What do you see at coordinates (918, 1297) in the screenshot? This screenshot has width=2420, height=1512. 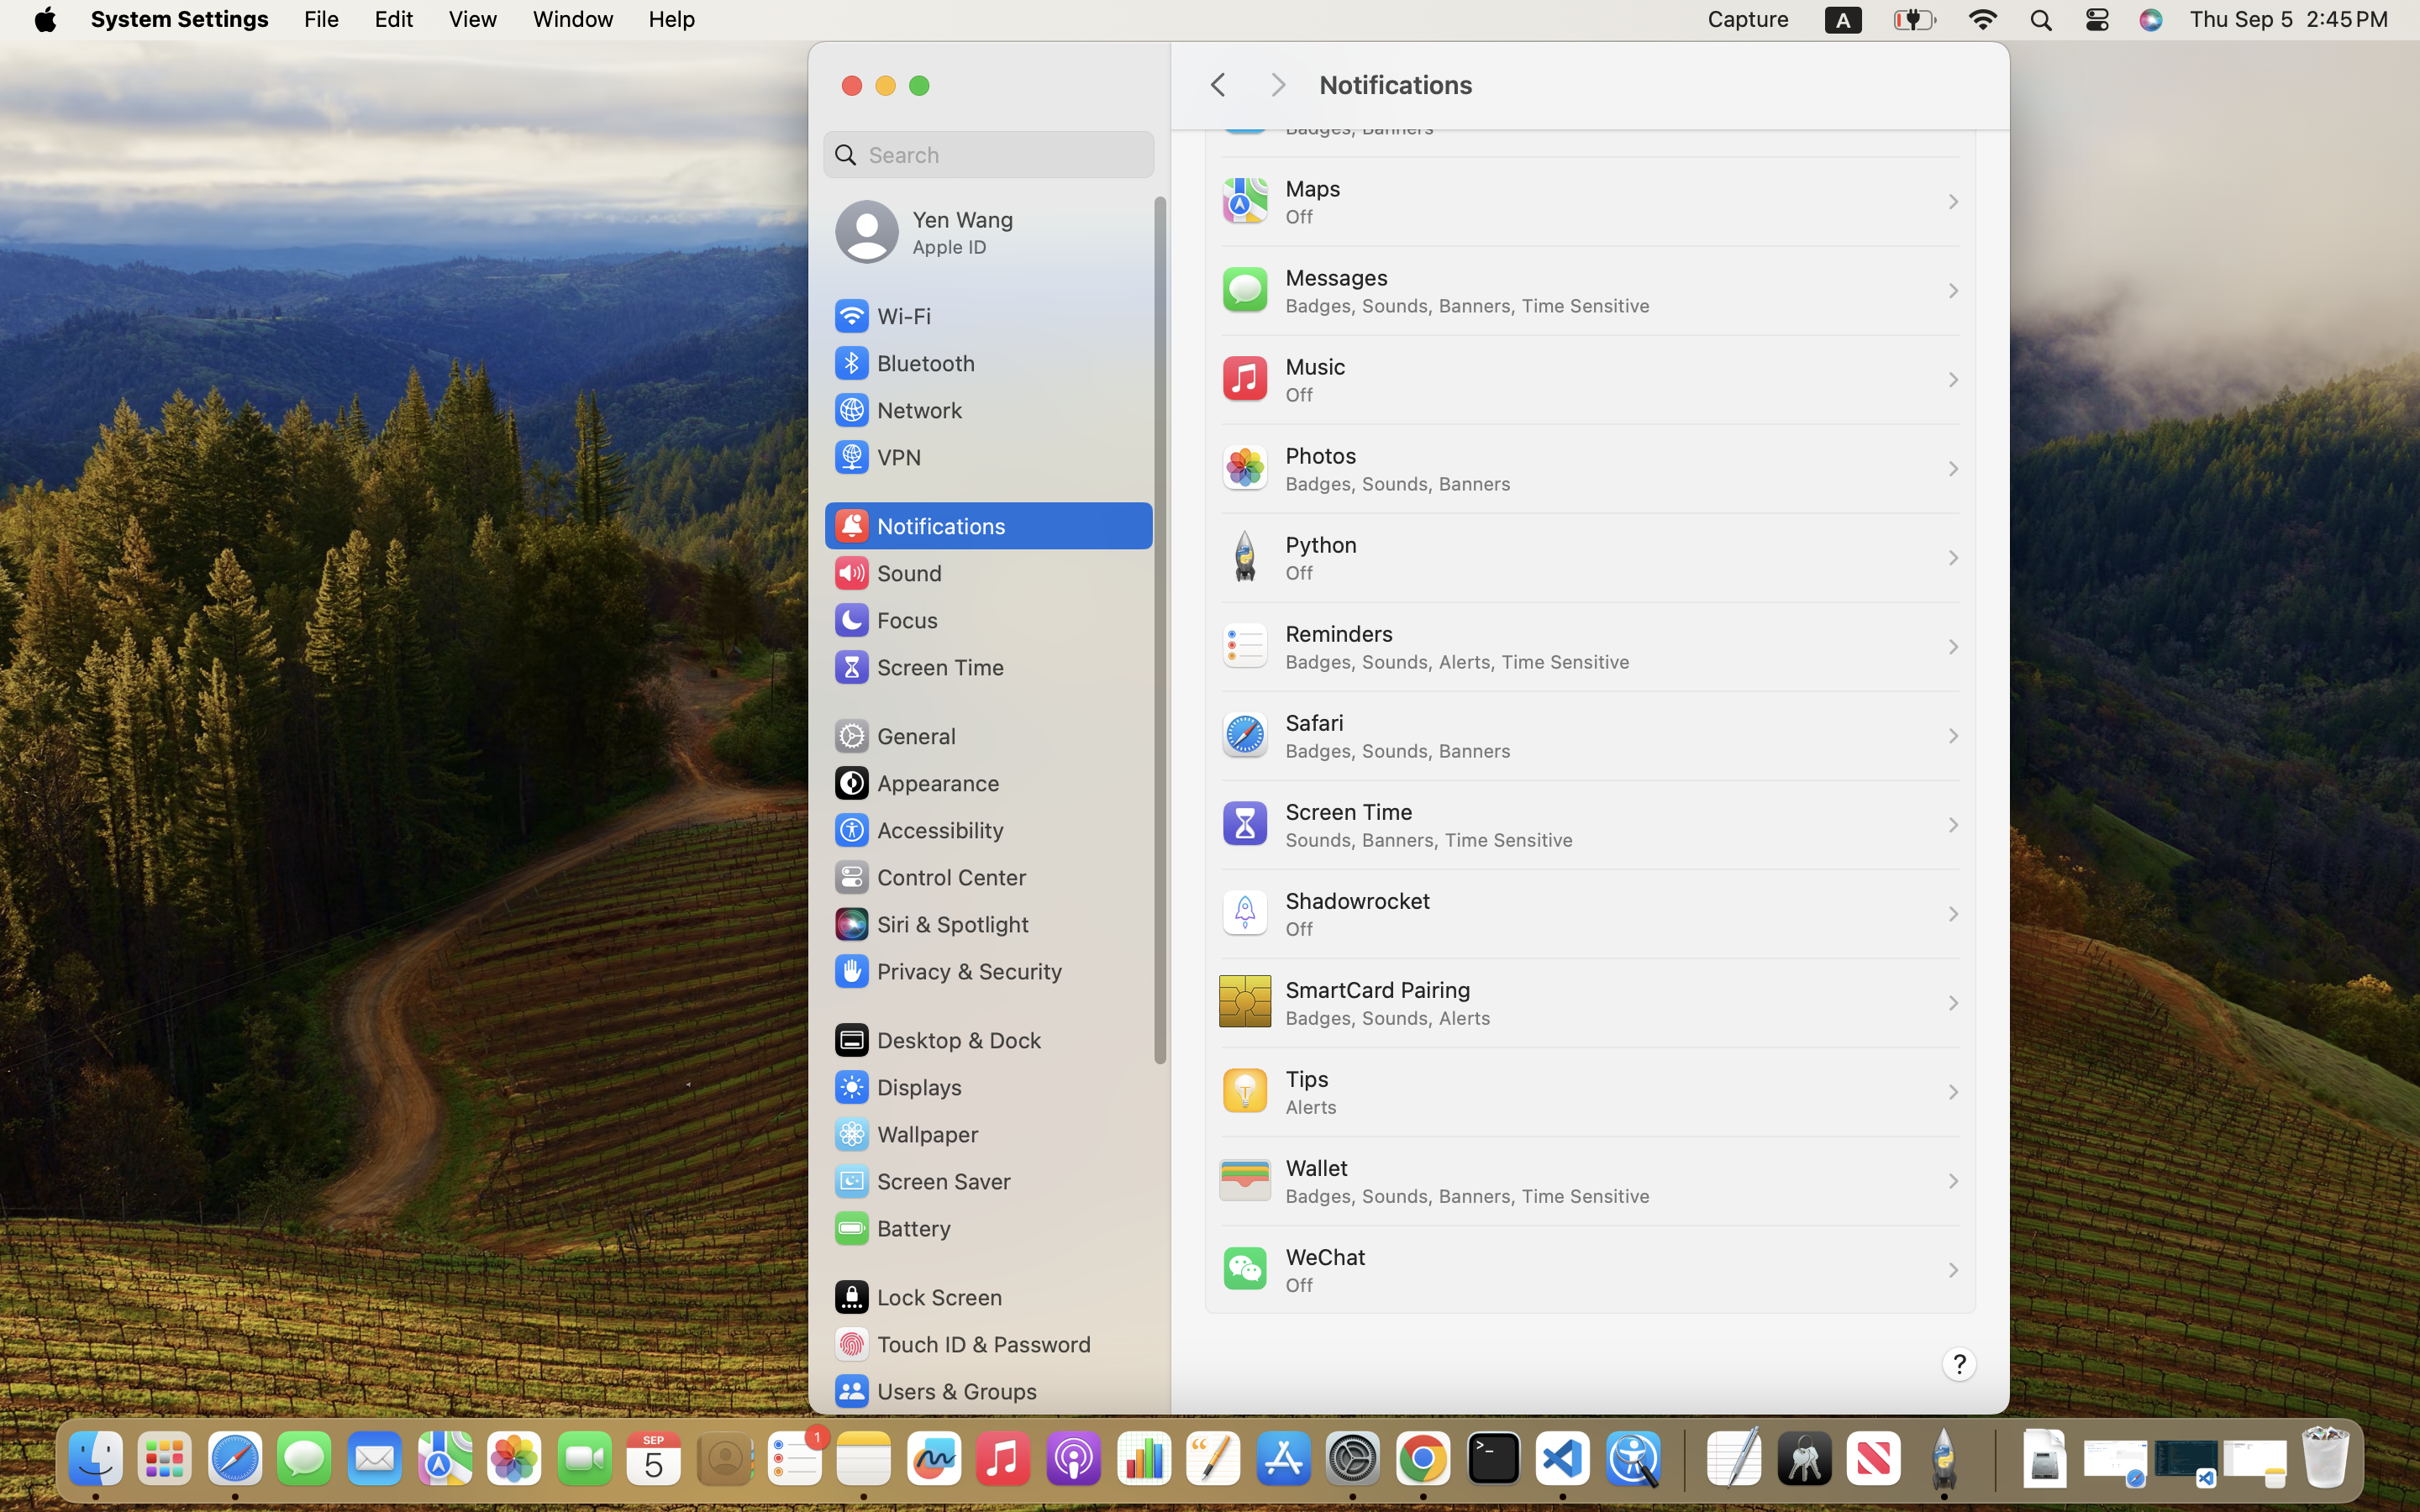 I see `Lock Screen` at bounding box center [918, 1297].